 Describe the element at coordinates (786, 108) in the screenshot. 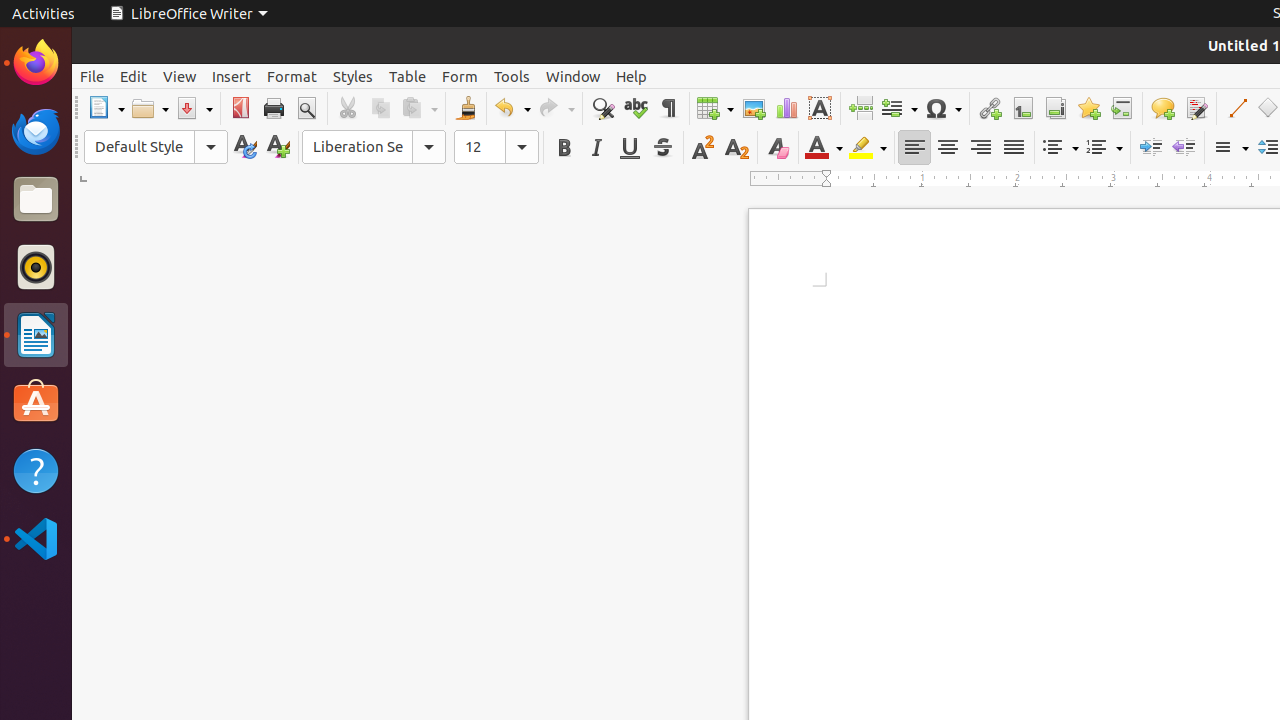

I see `Chart` at that location.